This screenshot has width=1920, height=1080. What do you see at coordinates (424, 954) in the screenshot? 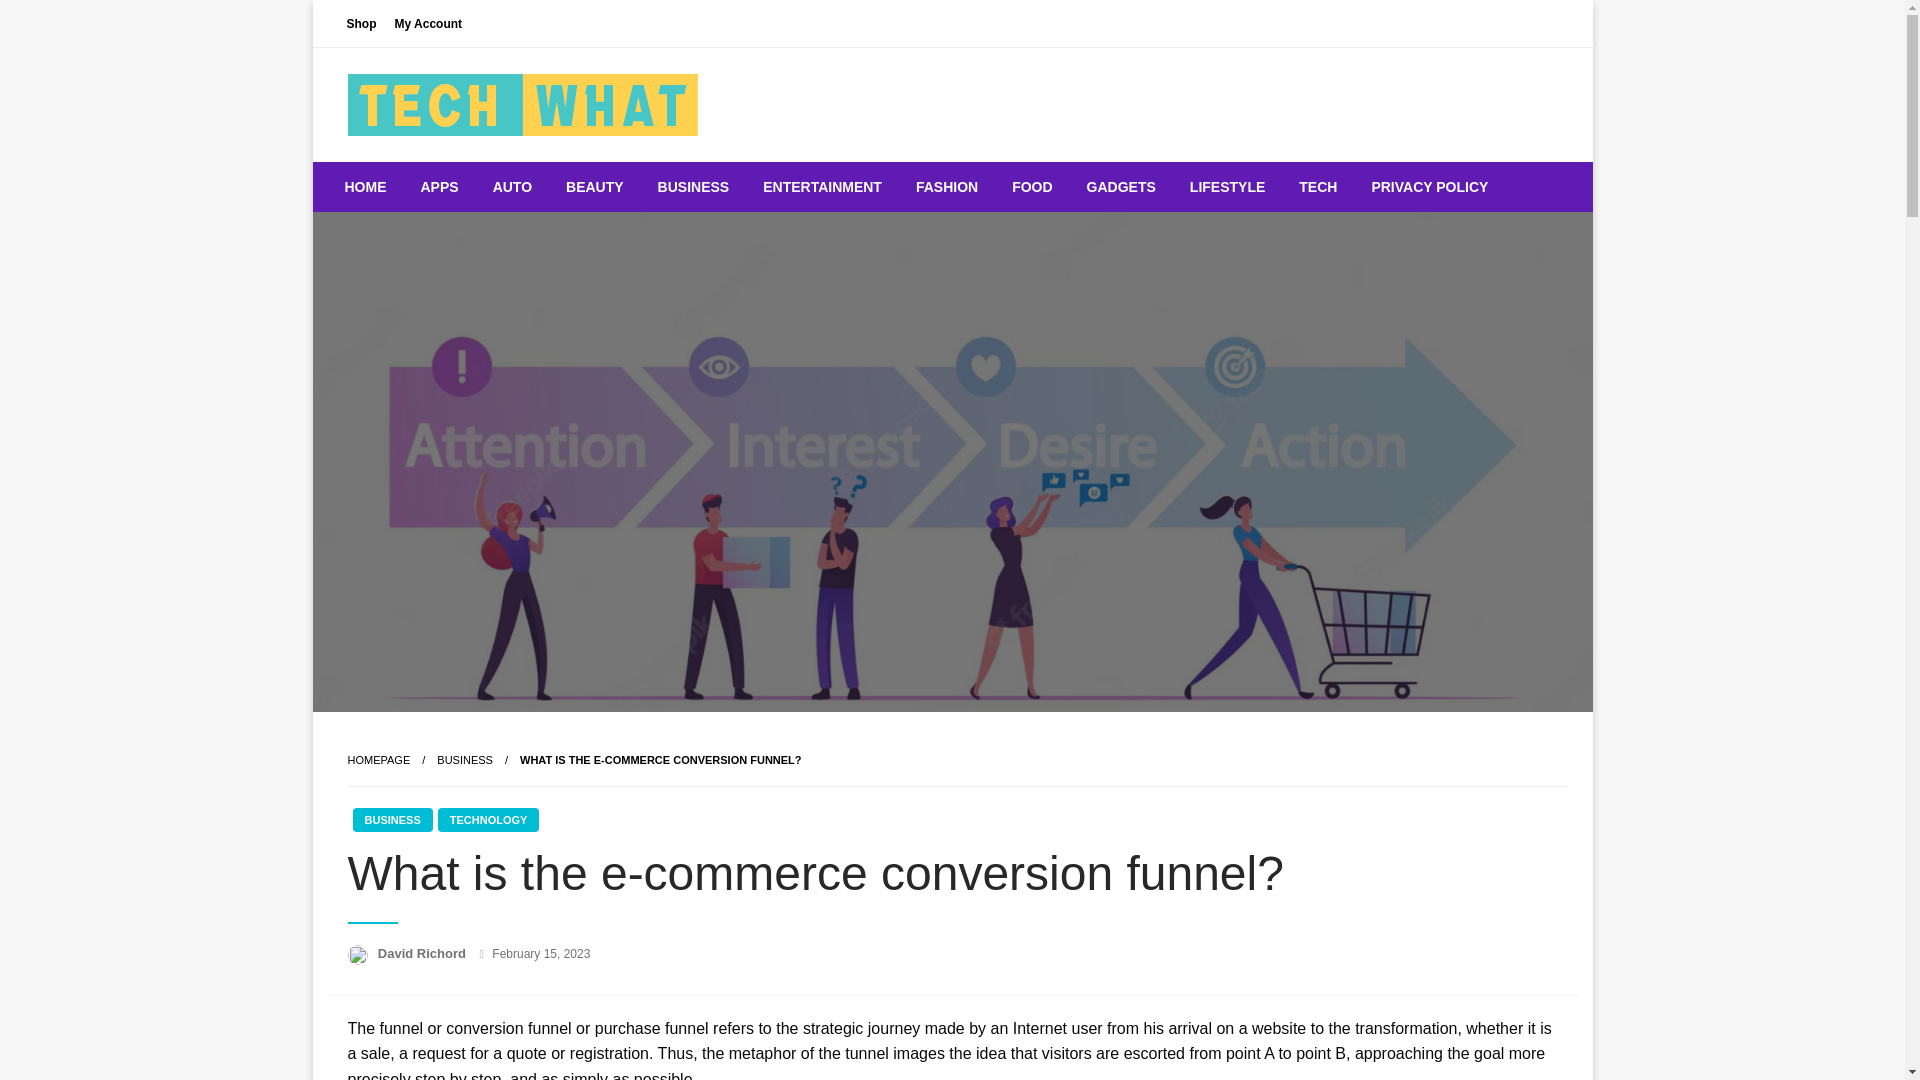
I see `David Richord` at bounding box center [424, 954].